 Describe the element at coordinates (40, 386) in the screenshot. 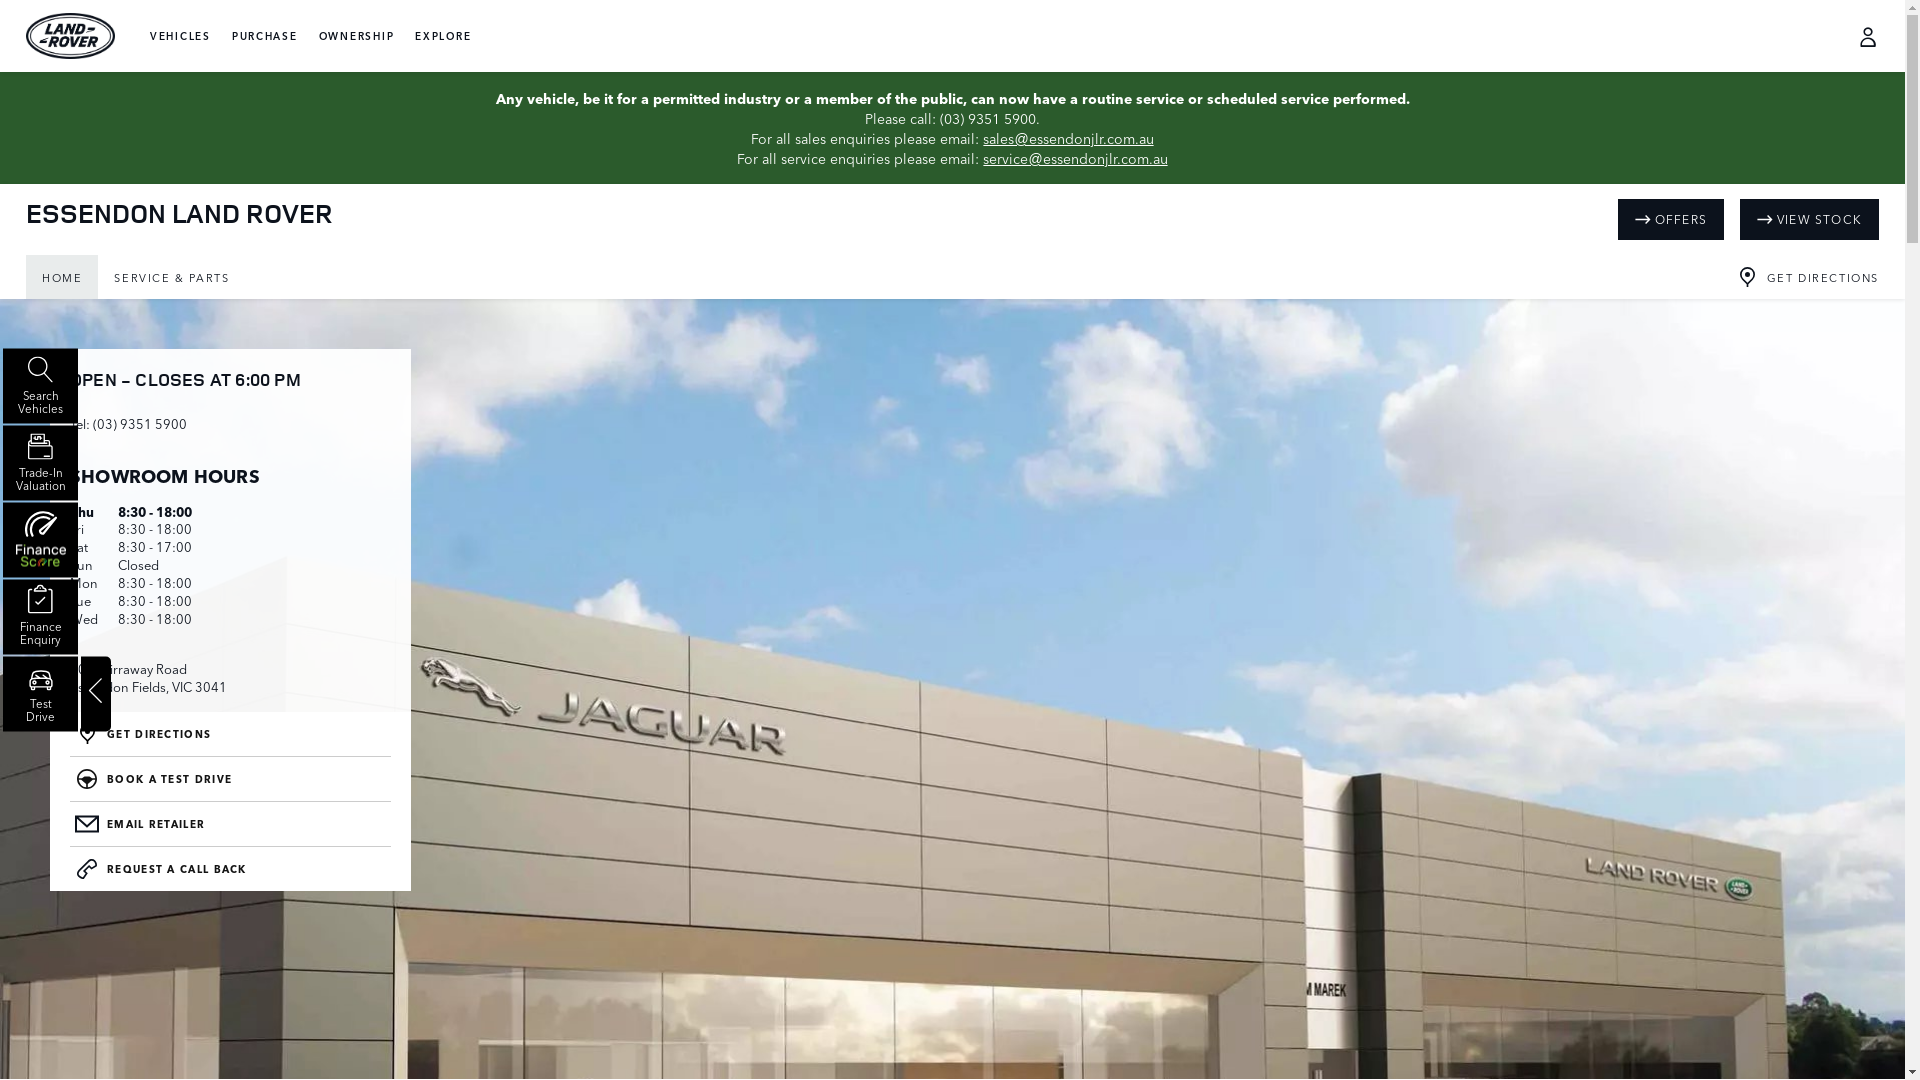

I see `Search
Vehicles` at that location.